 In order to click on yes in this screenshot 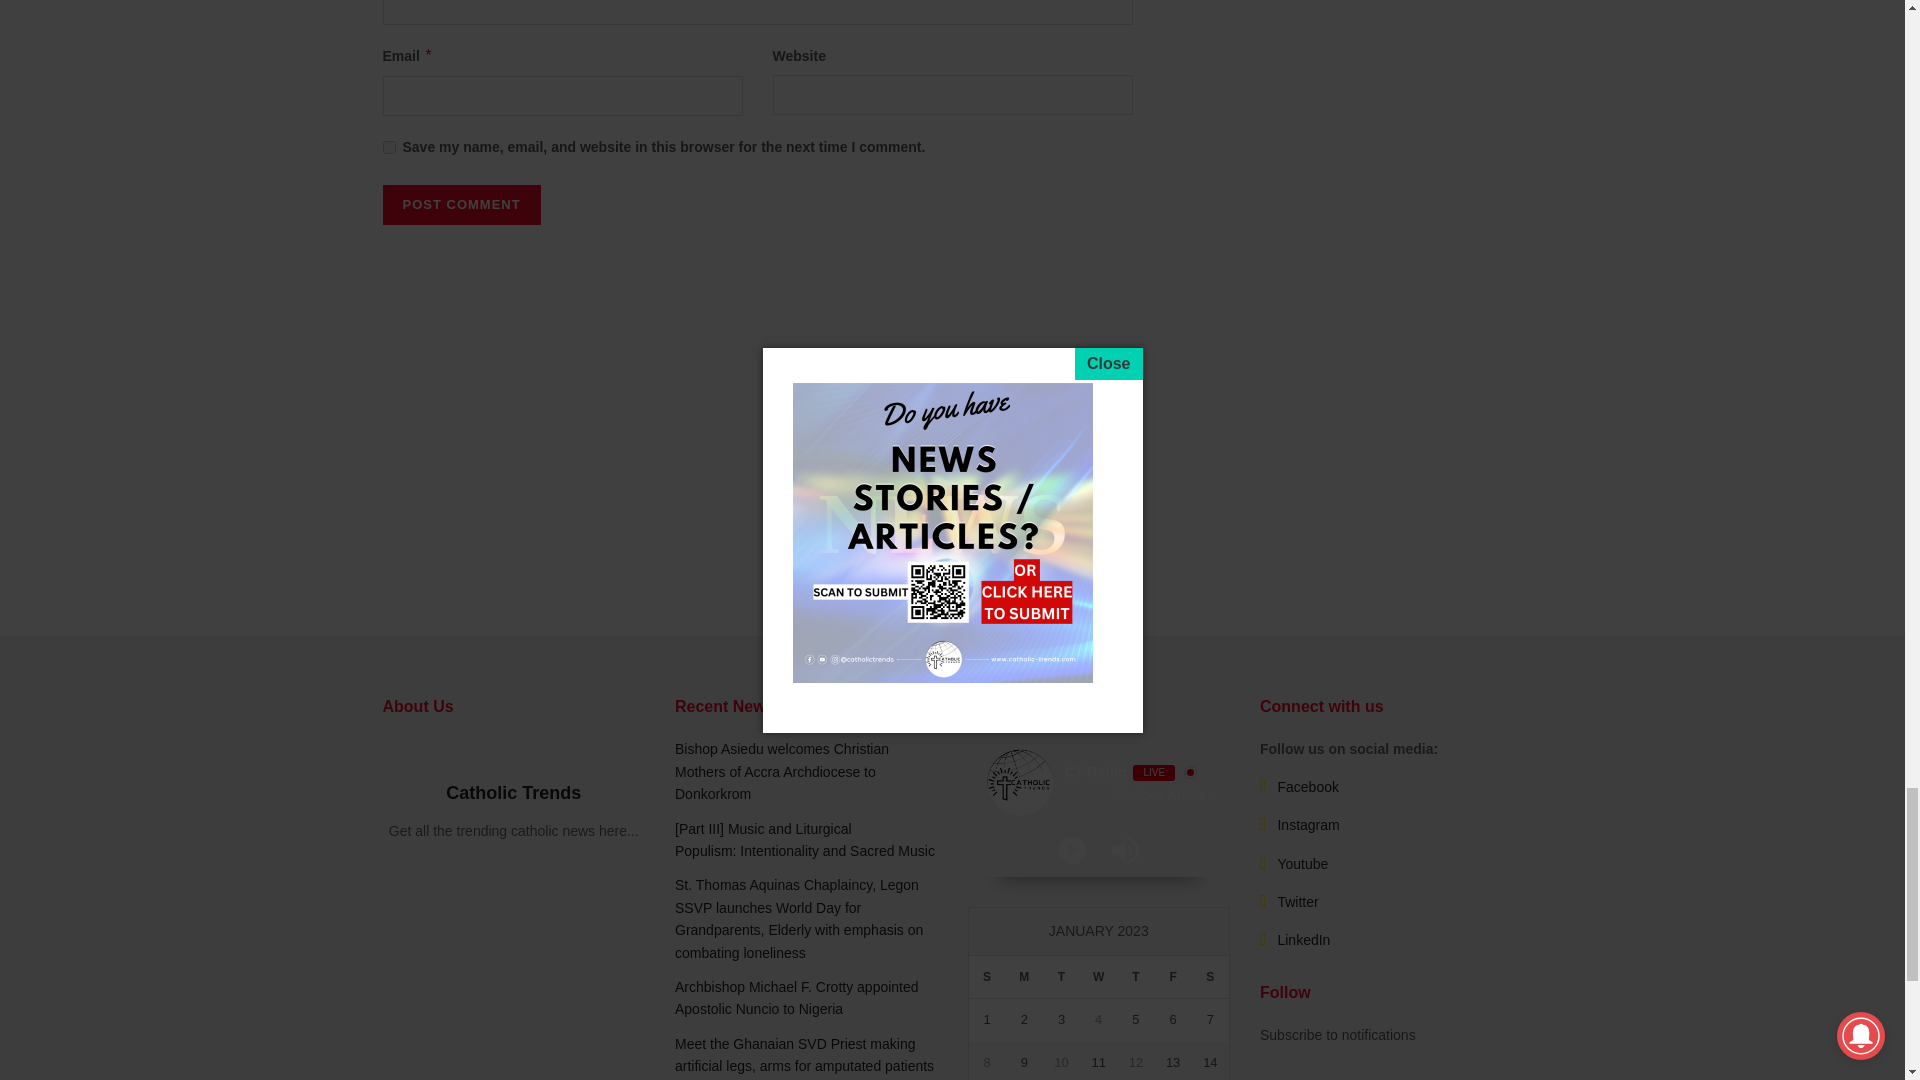, I will do `click(388, 148)`.